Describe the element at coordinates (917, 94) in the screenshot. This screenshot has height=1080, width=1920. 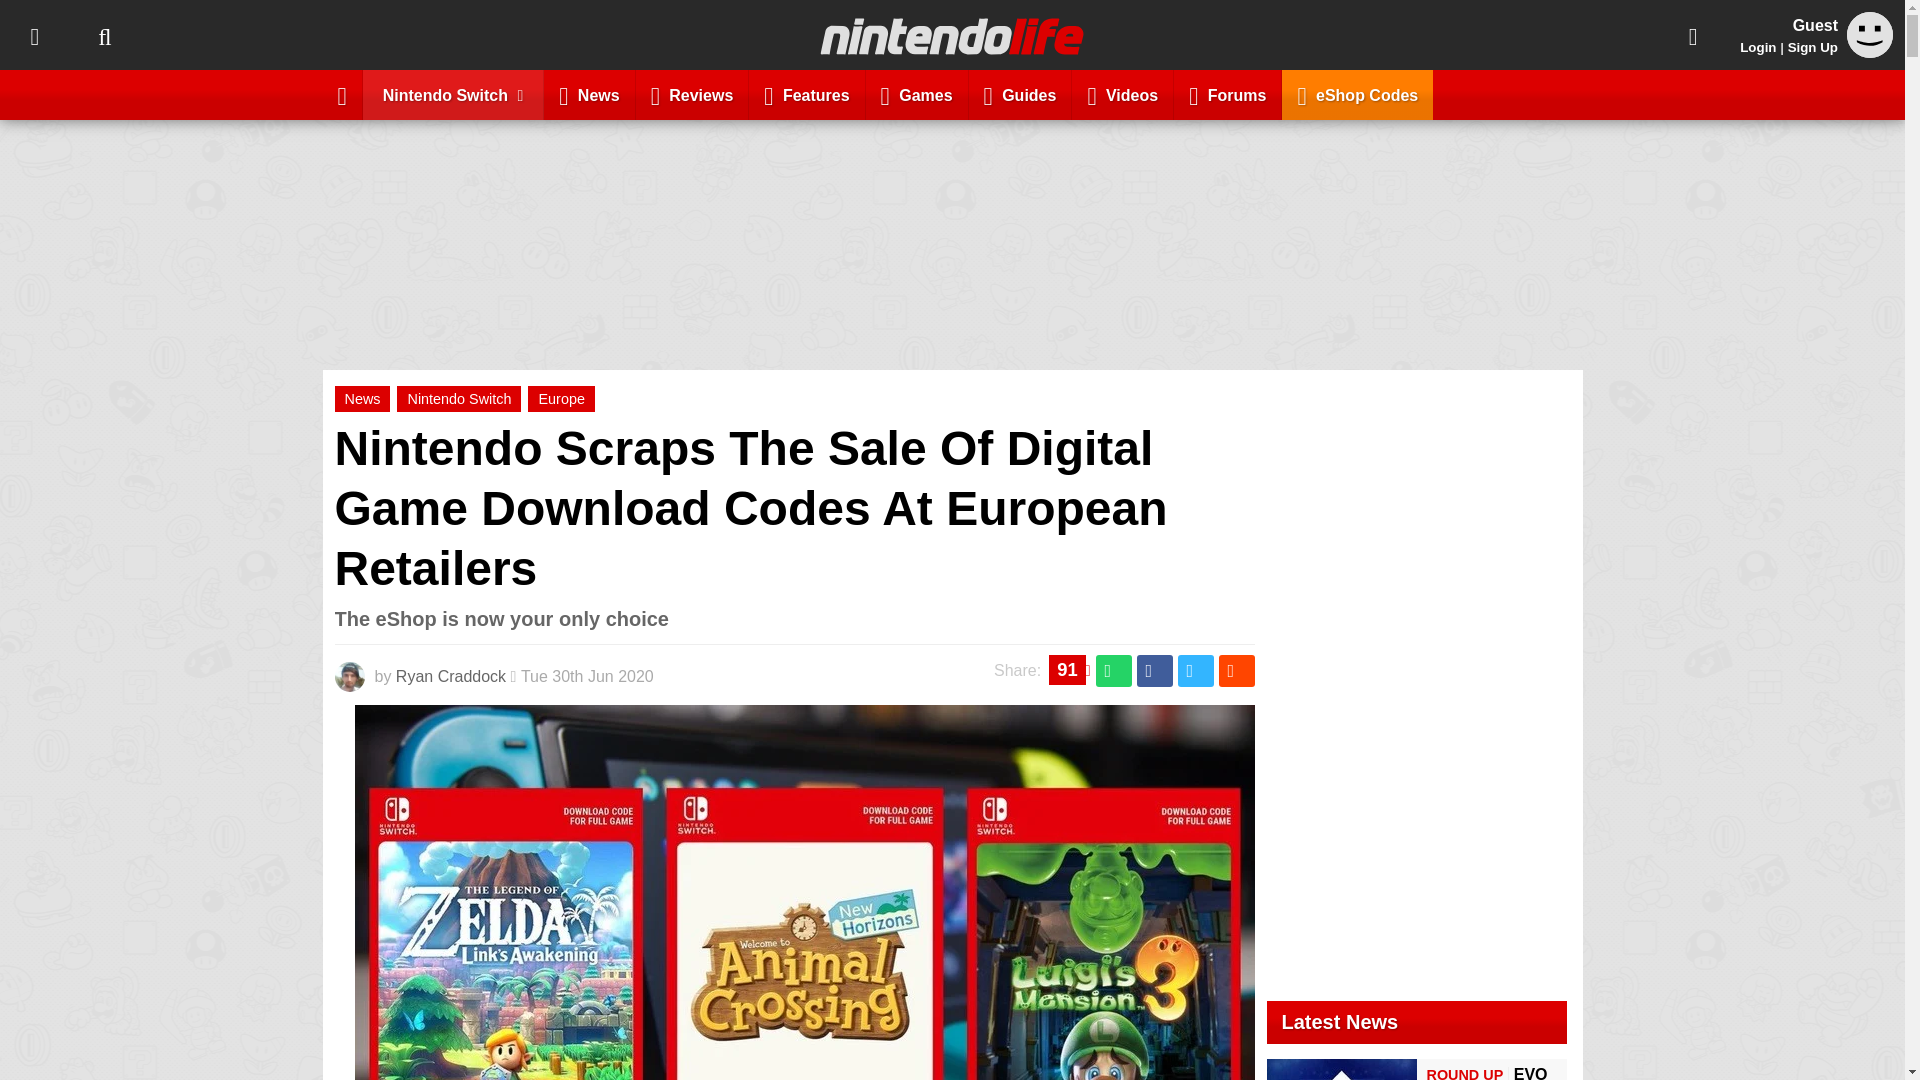
I see `Games` at that location.